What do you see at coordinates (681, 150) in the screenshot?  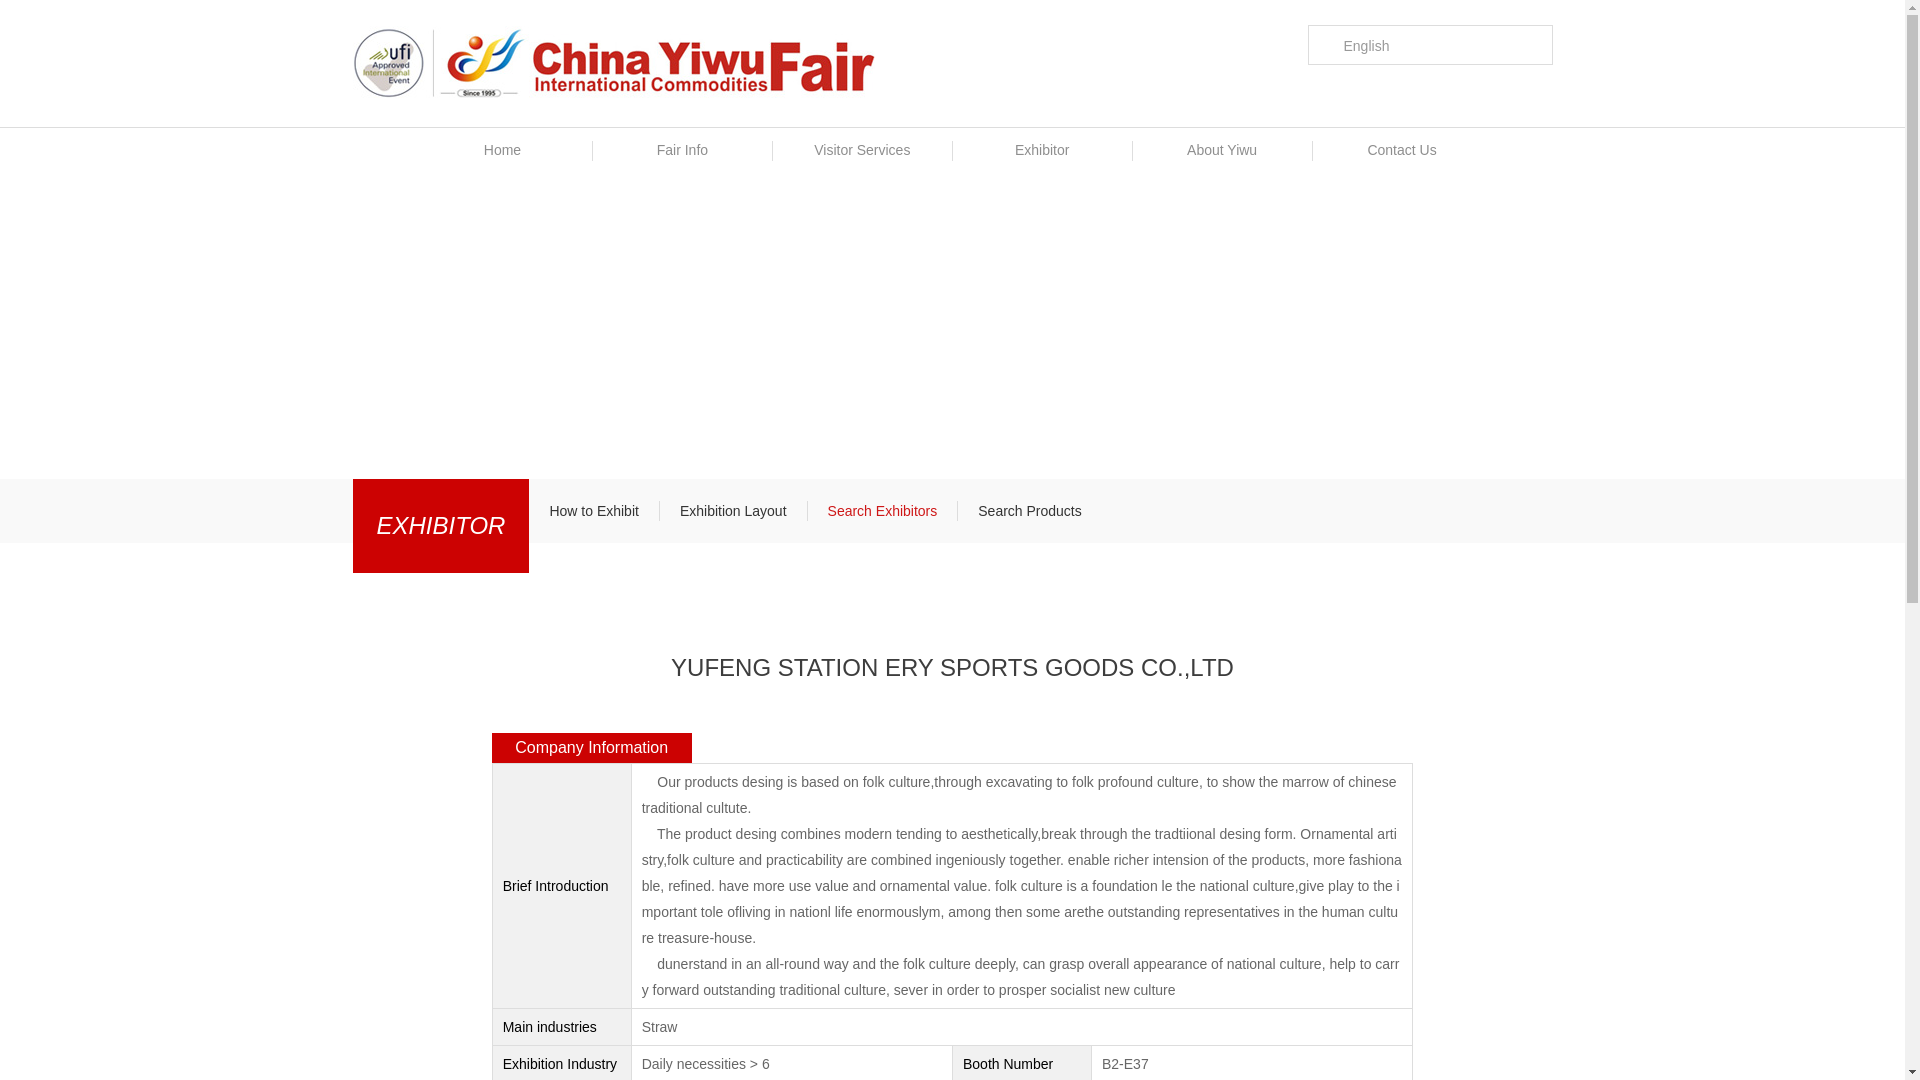 I see `Fair Info` at bounding box center [681, 150].